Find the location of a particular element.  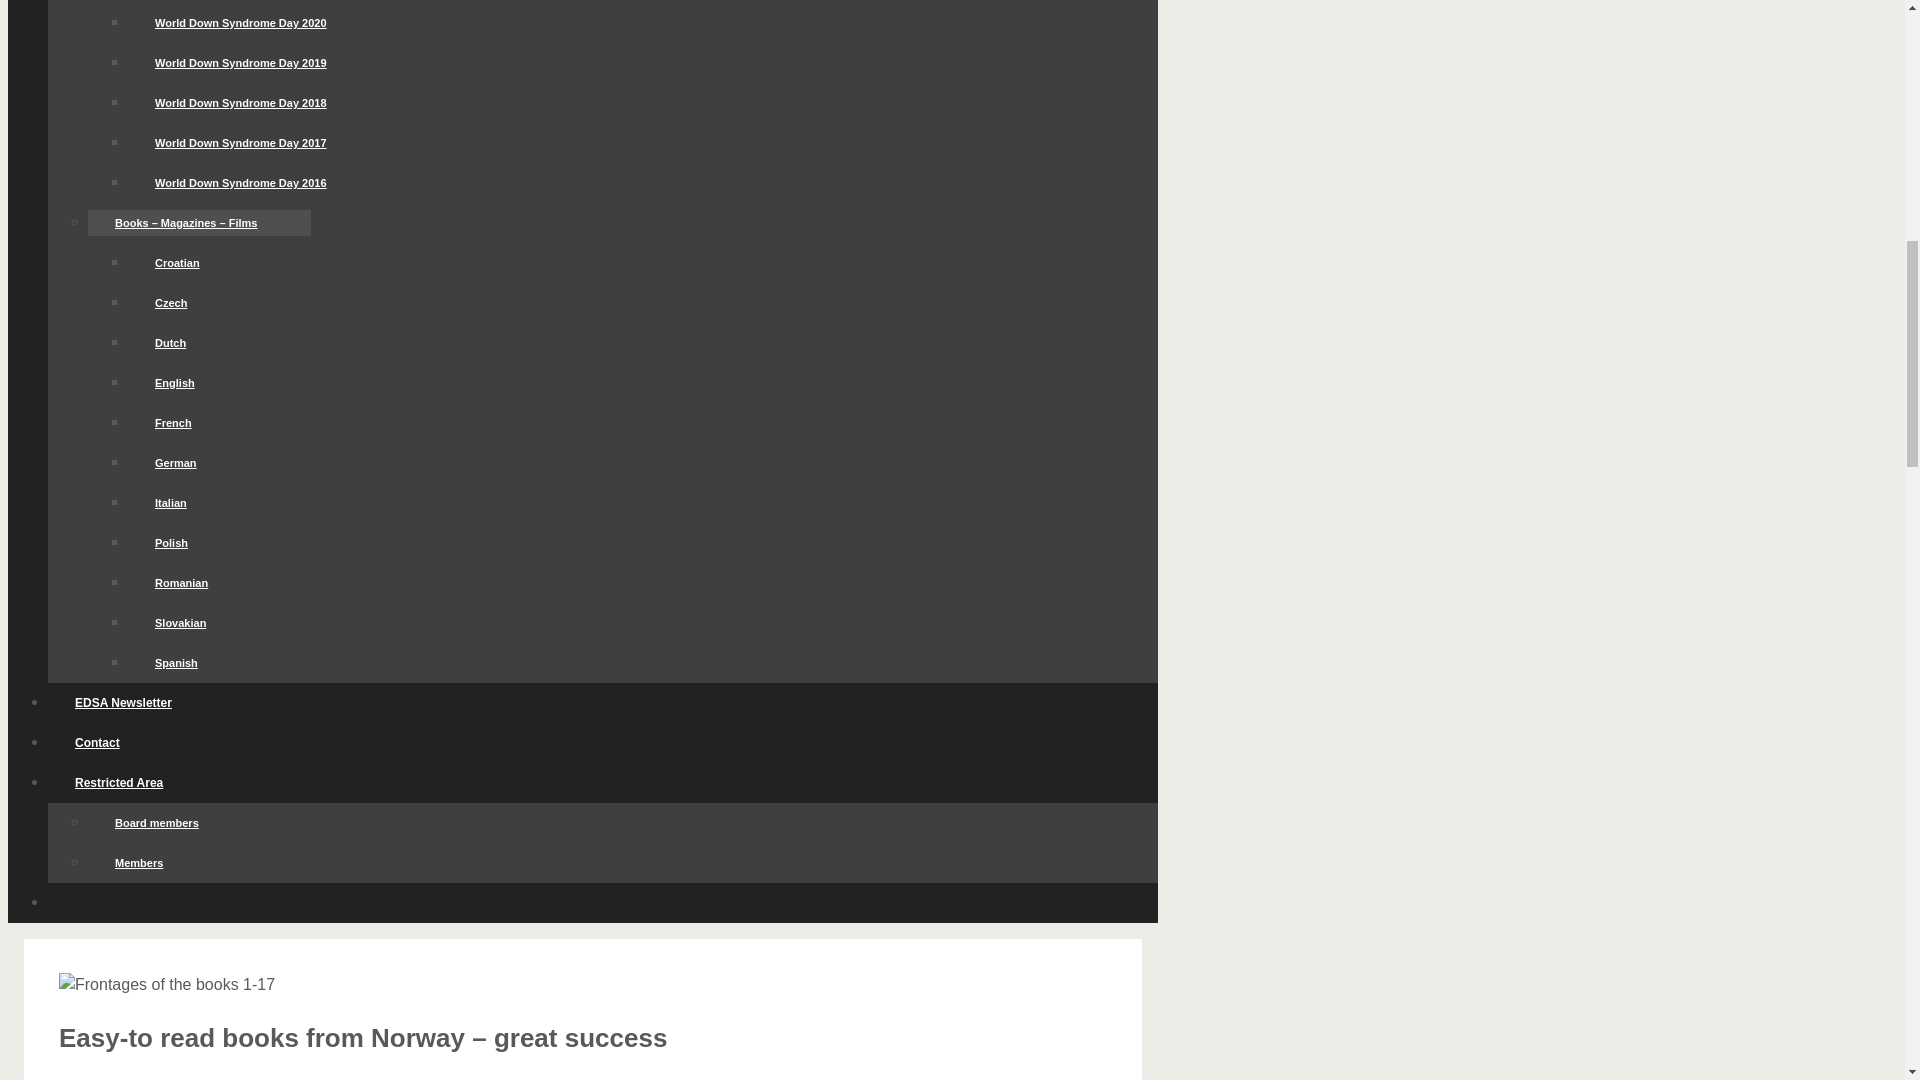

World Down Syndrome Day 2019 is located at coordinates (240, 62).